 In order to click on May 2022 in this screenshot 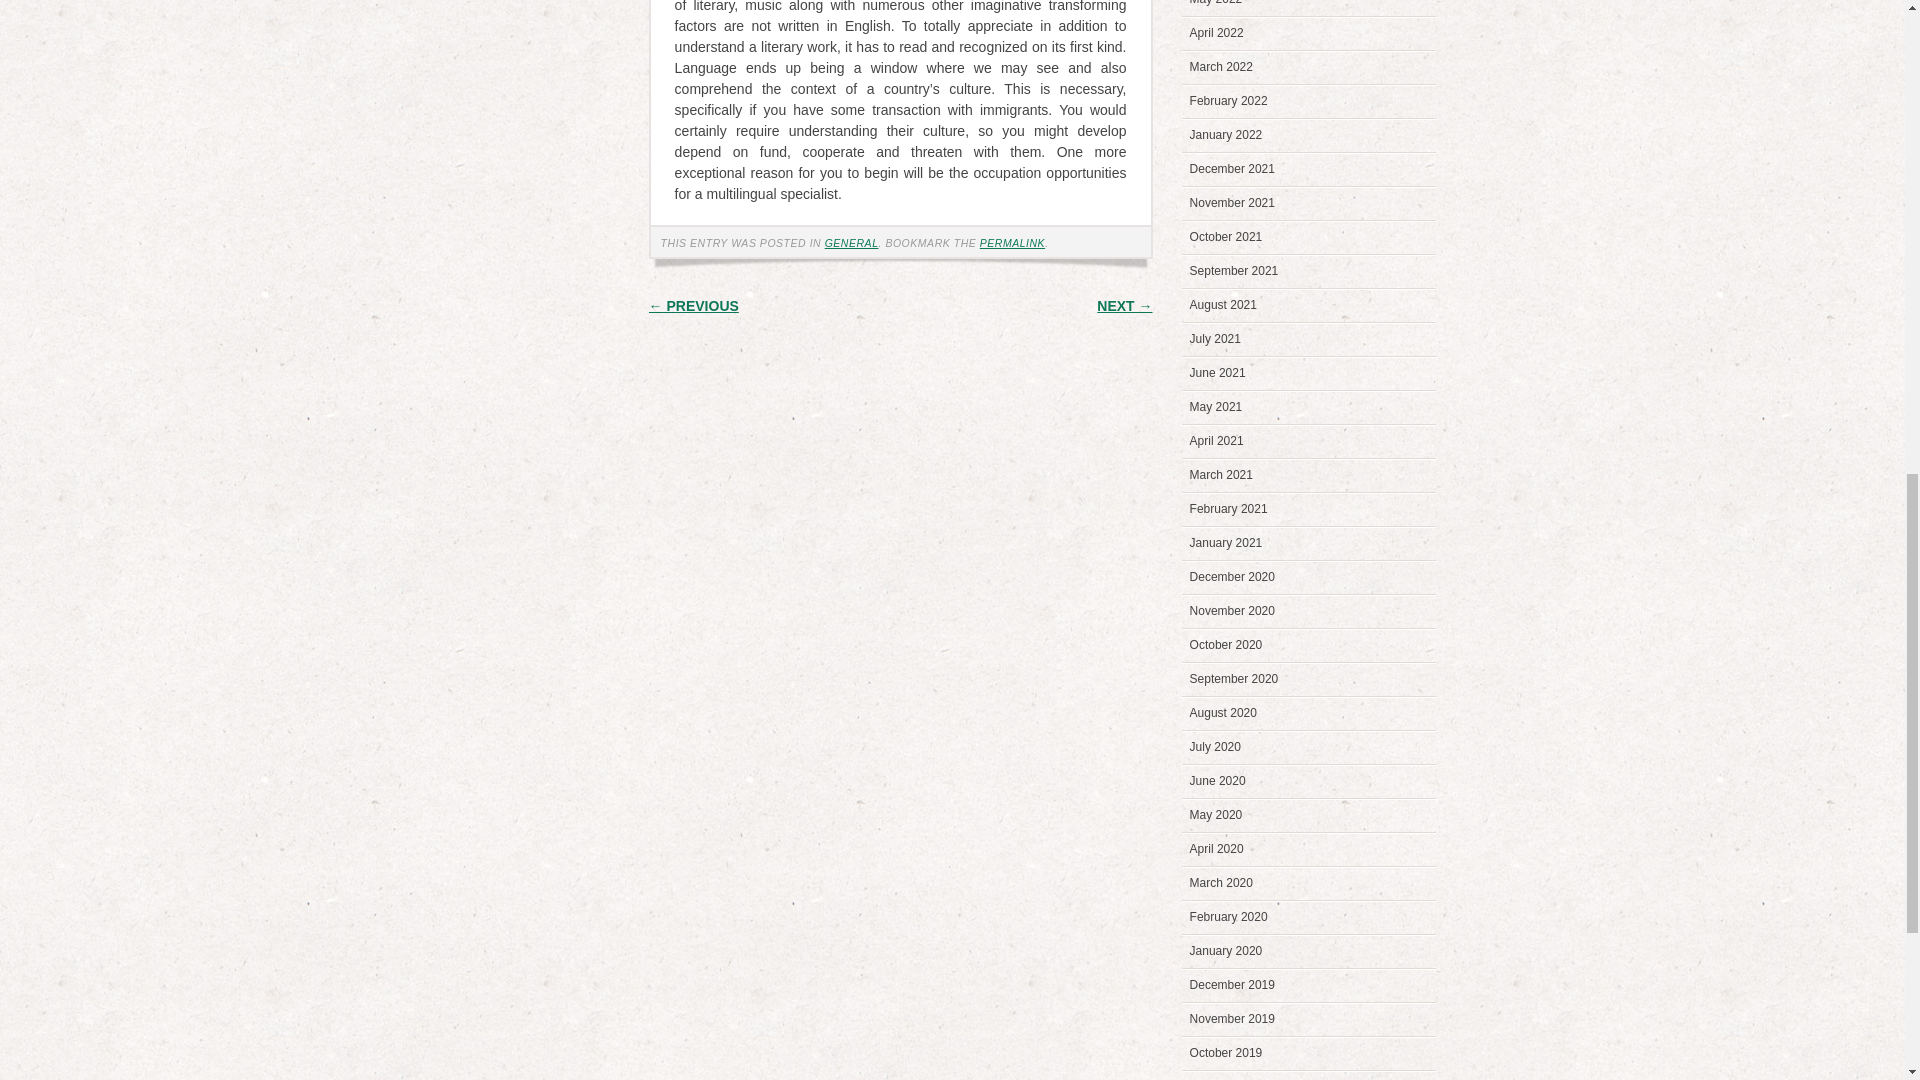, I will do `click(1216, 3)`.